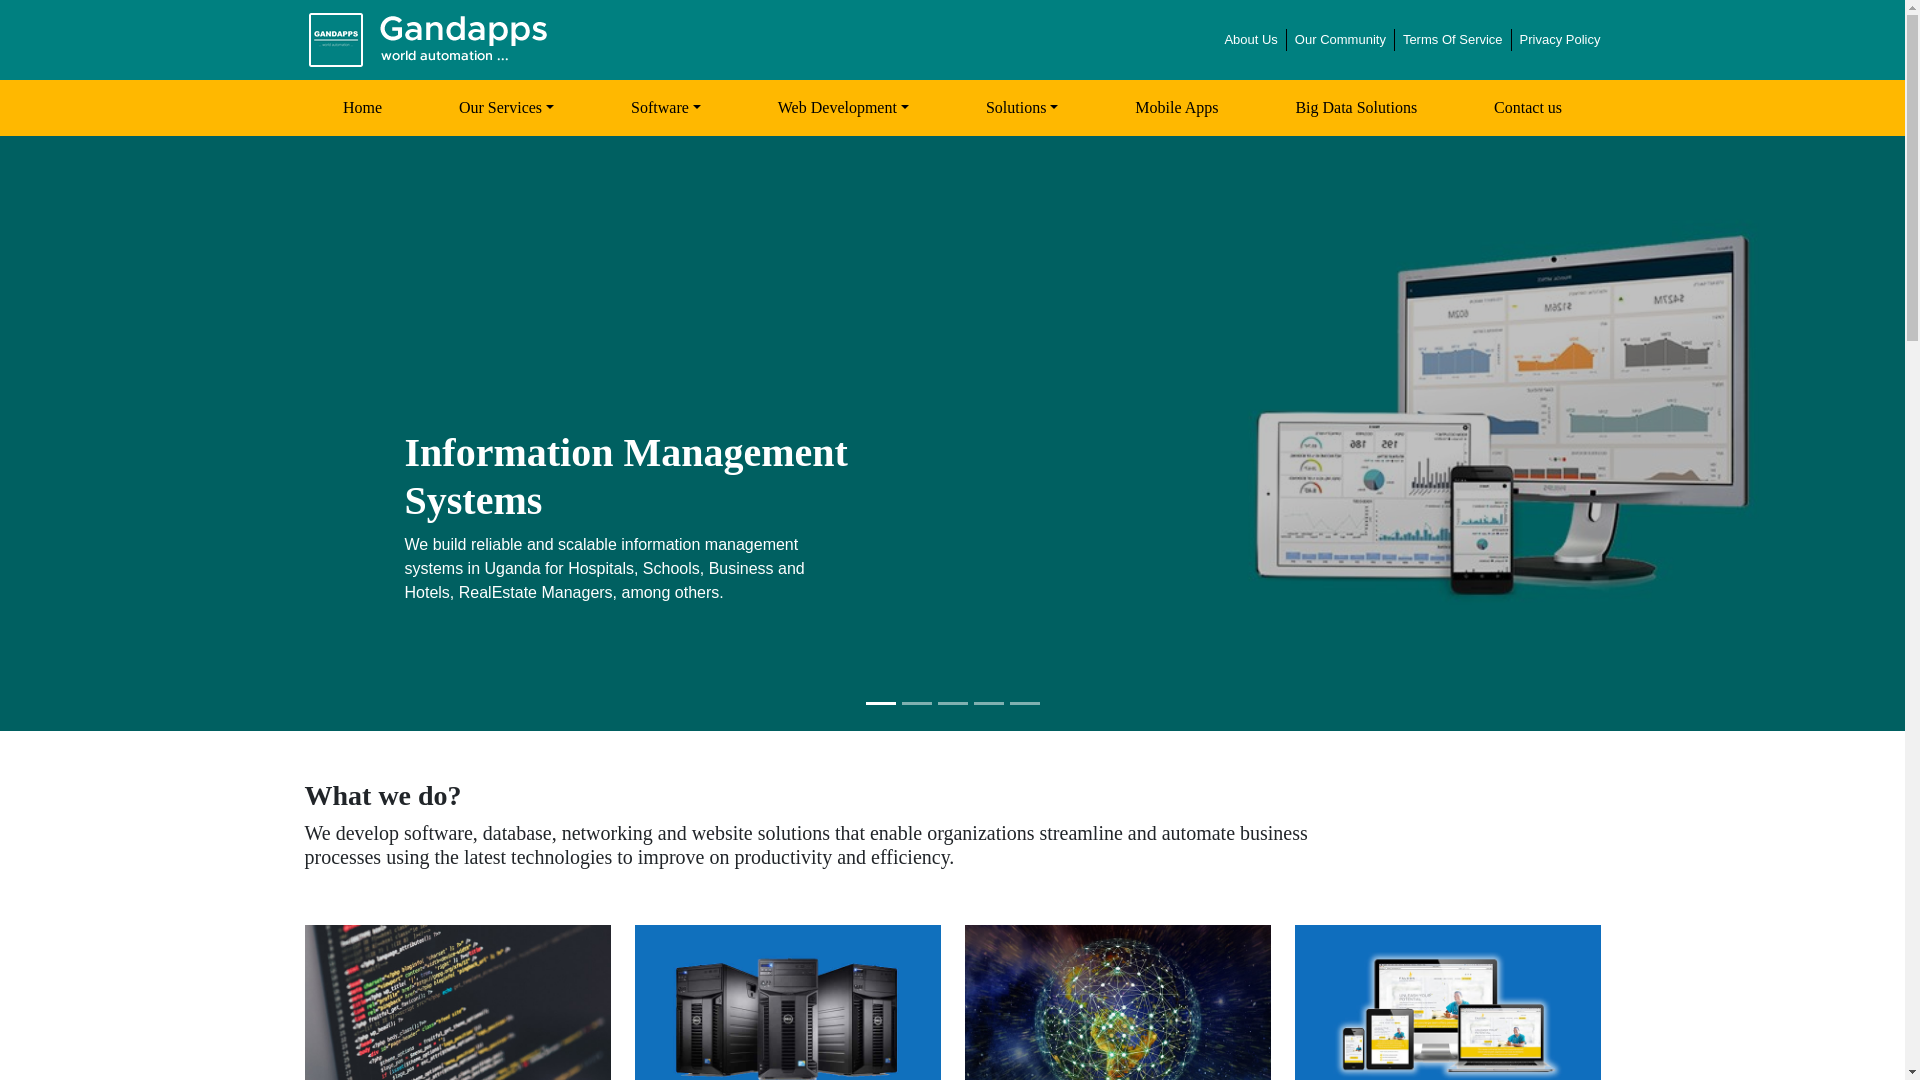  What do you see at coordinates (1453, 40) in the screenshot?
I see `Terms Of Service` at bounding box center [1453, 40].